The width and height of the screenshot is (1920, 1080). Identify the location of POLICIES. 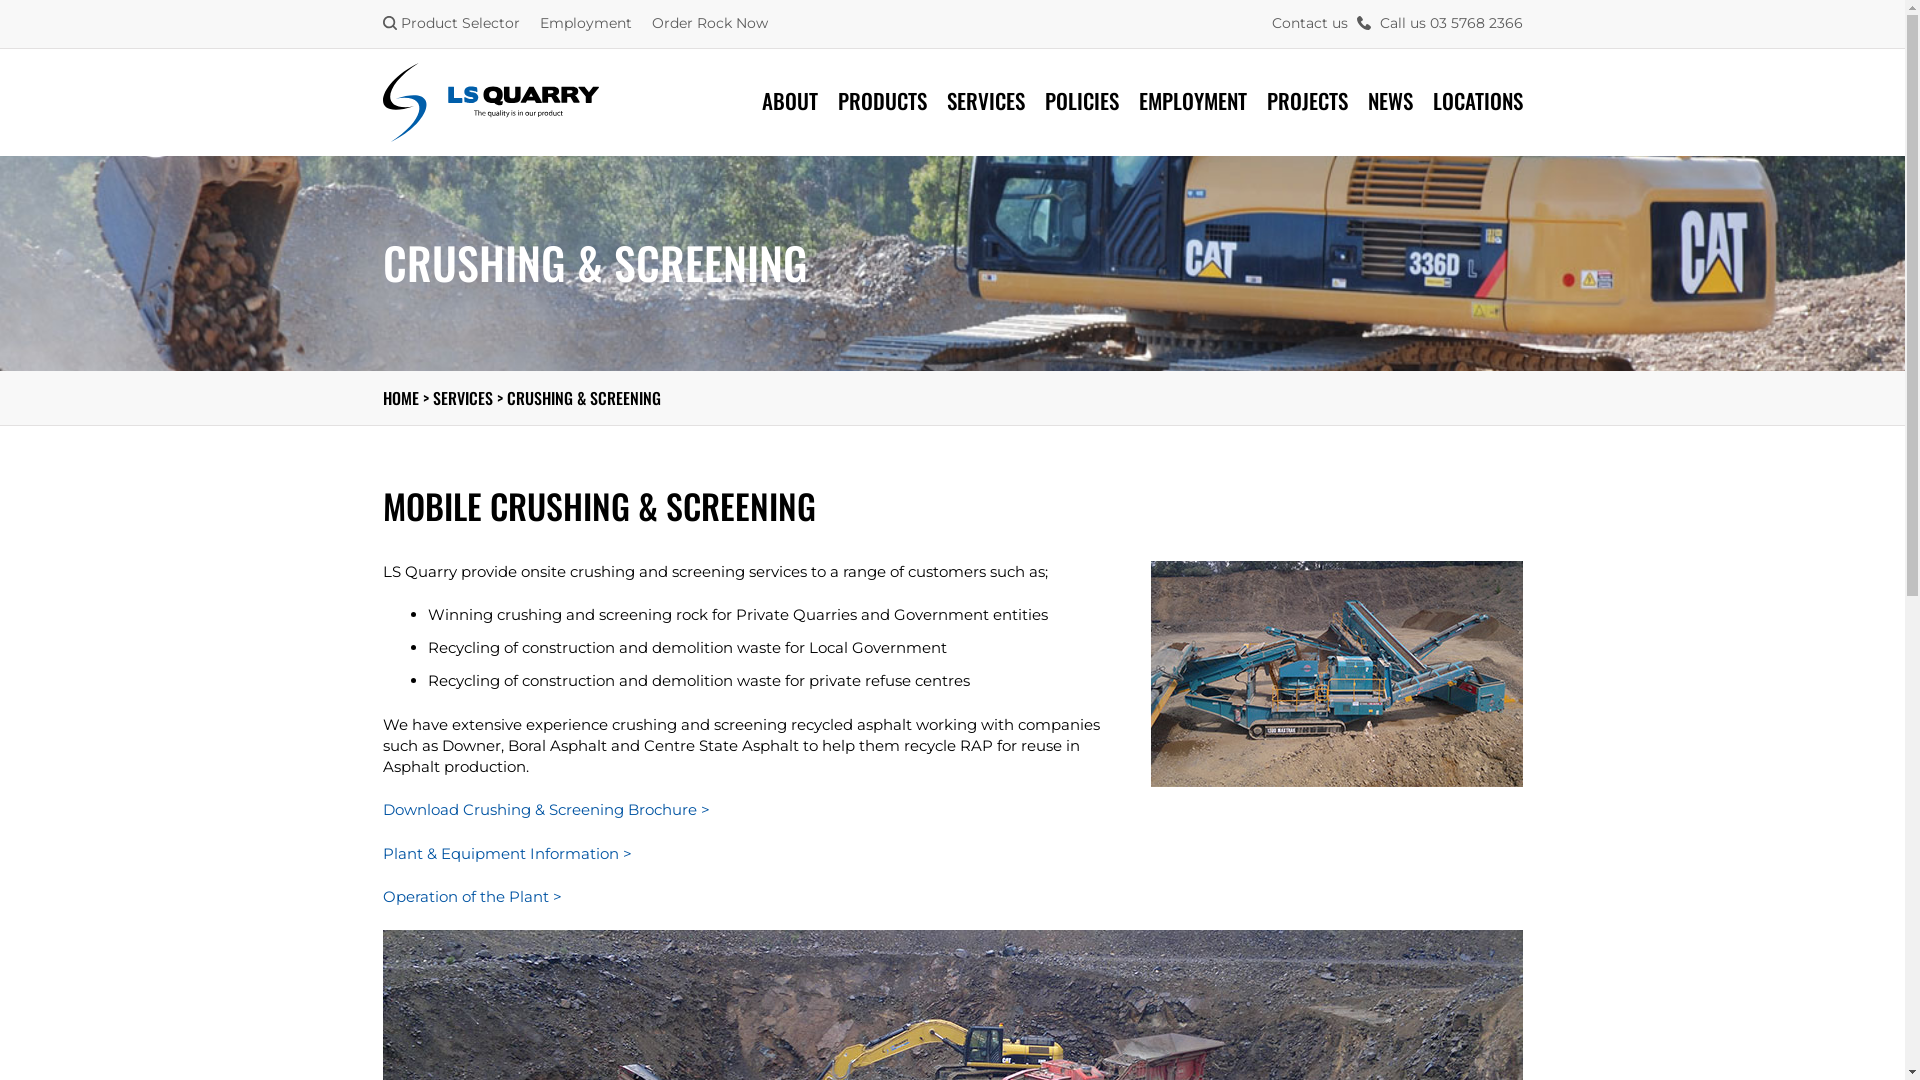
(1081, 100).